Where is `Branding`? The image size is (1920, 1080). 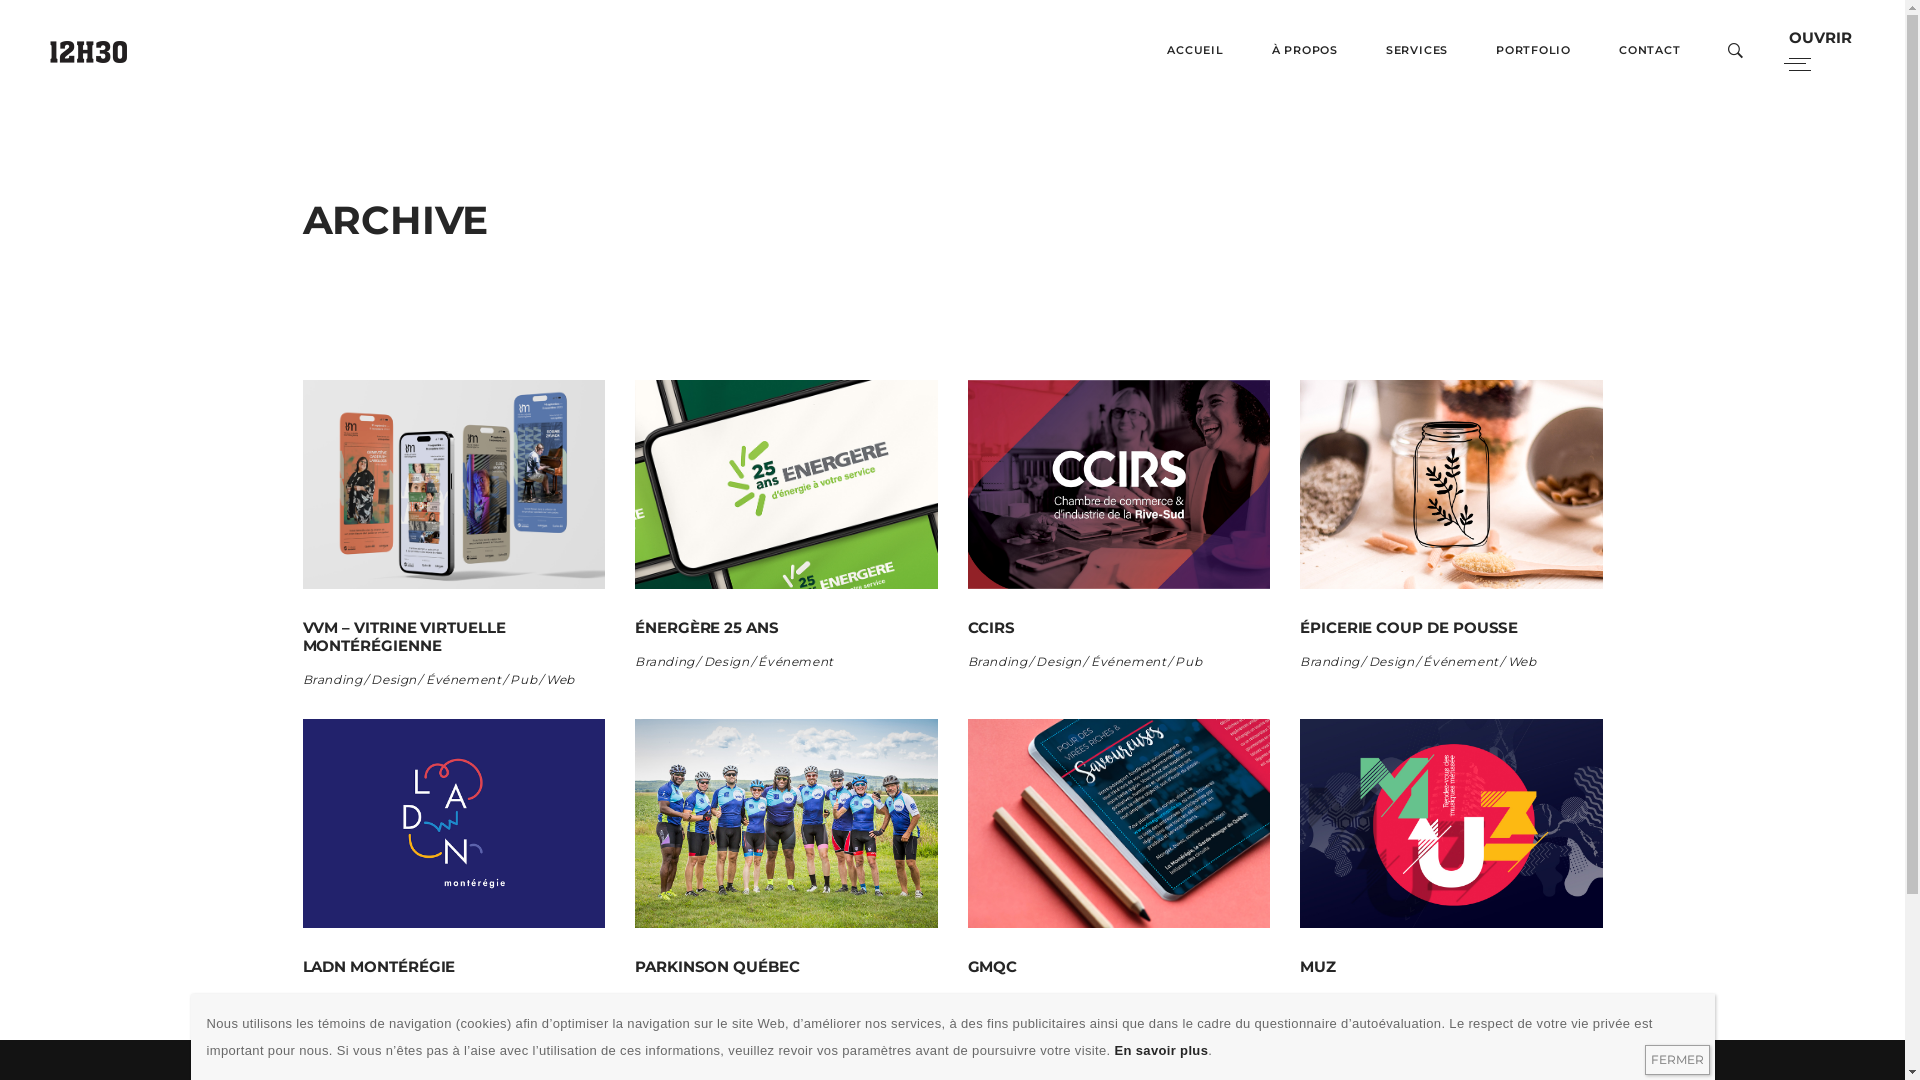 Branding is located at coordinates (666, 662).